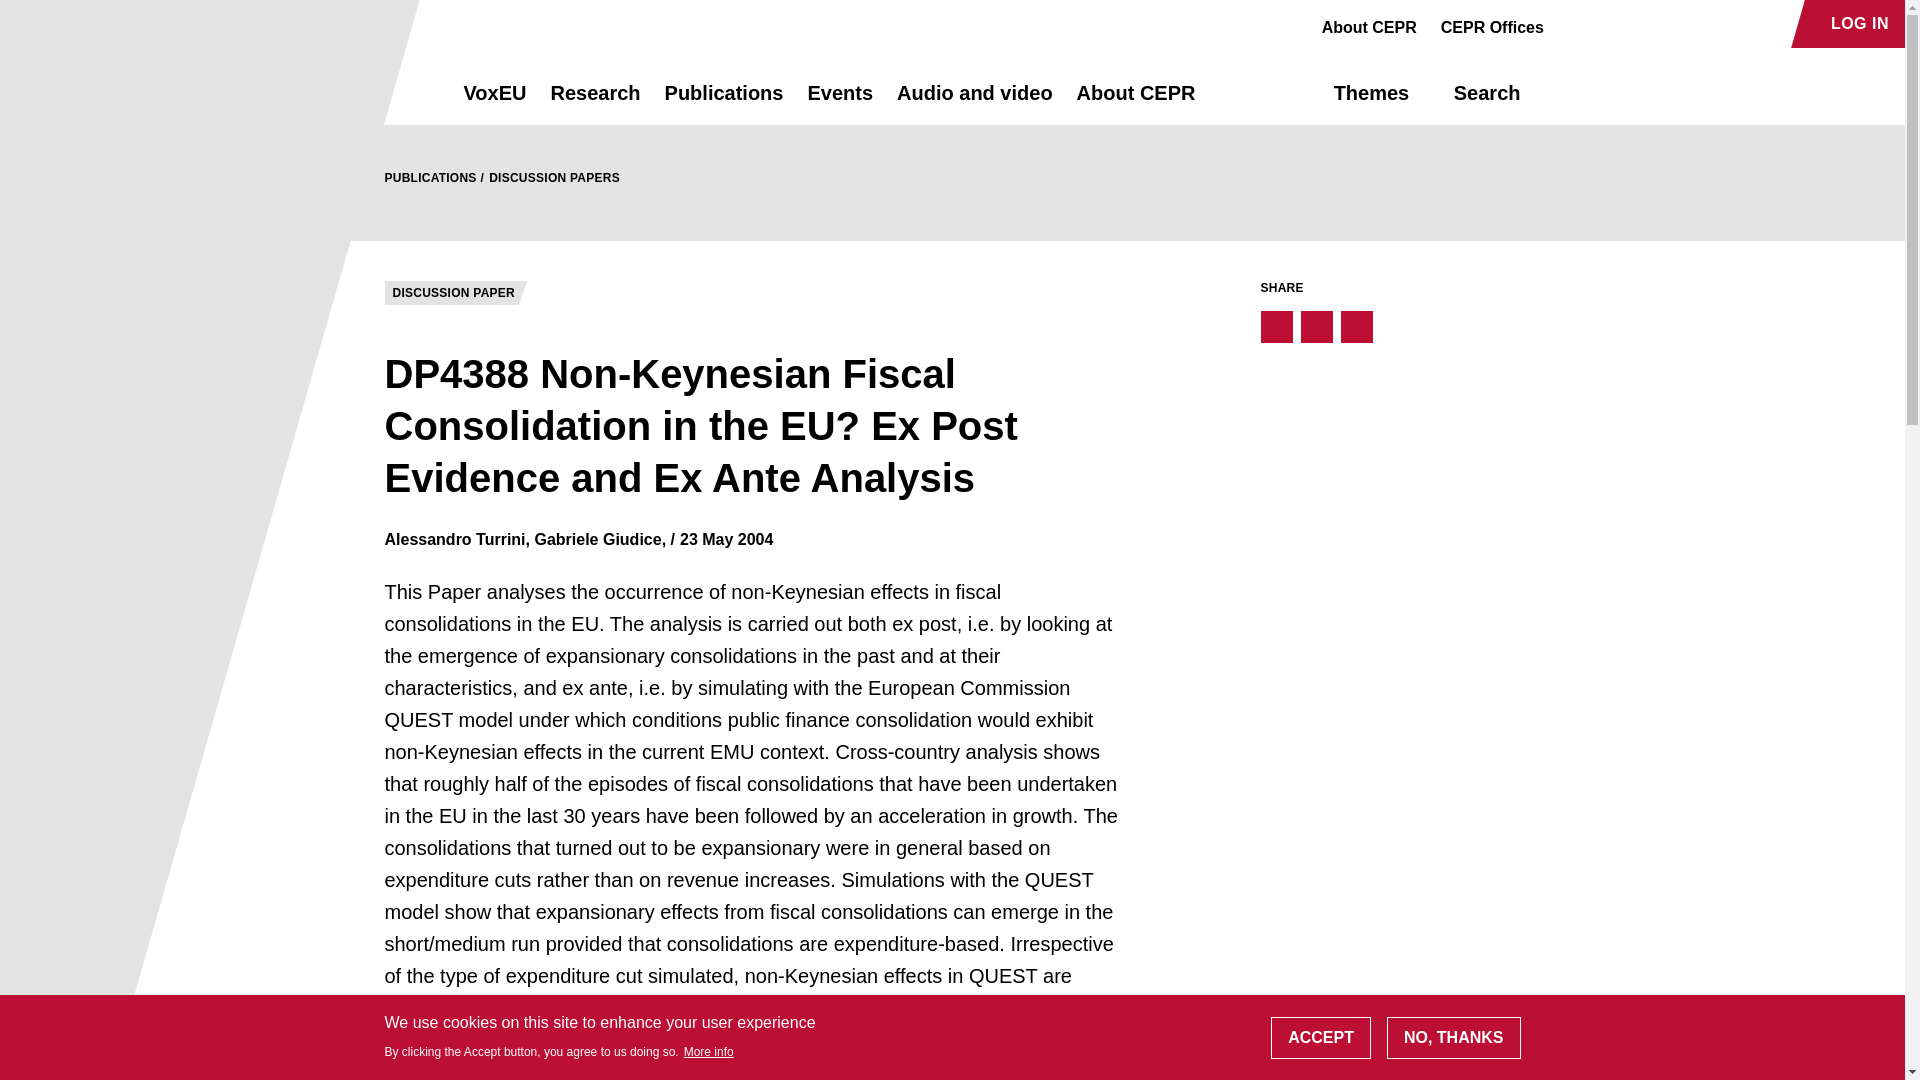 Image resolution: width=1920 pixels, height=1080 pixels. What do you see at coordinates (724, 102) in the screenshot?
I see `Publications` at bounding box center [724, 102].